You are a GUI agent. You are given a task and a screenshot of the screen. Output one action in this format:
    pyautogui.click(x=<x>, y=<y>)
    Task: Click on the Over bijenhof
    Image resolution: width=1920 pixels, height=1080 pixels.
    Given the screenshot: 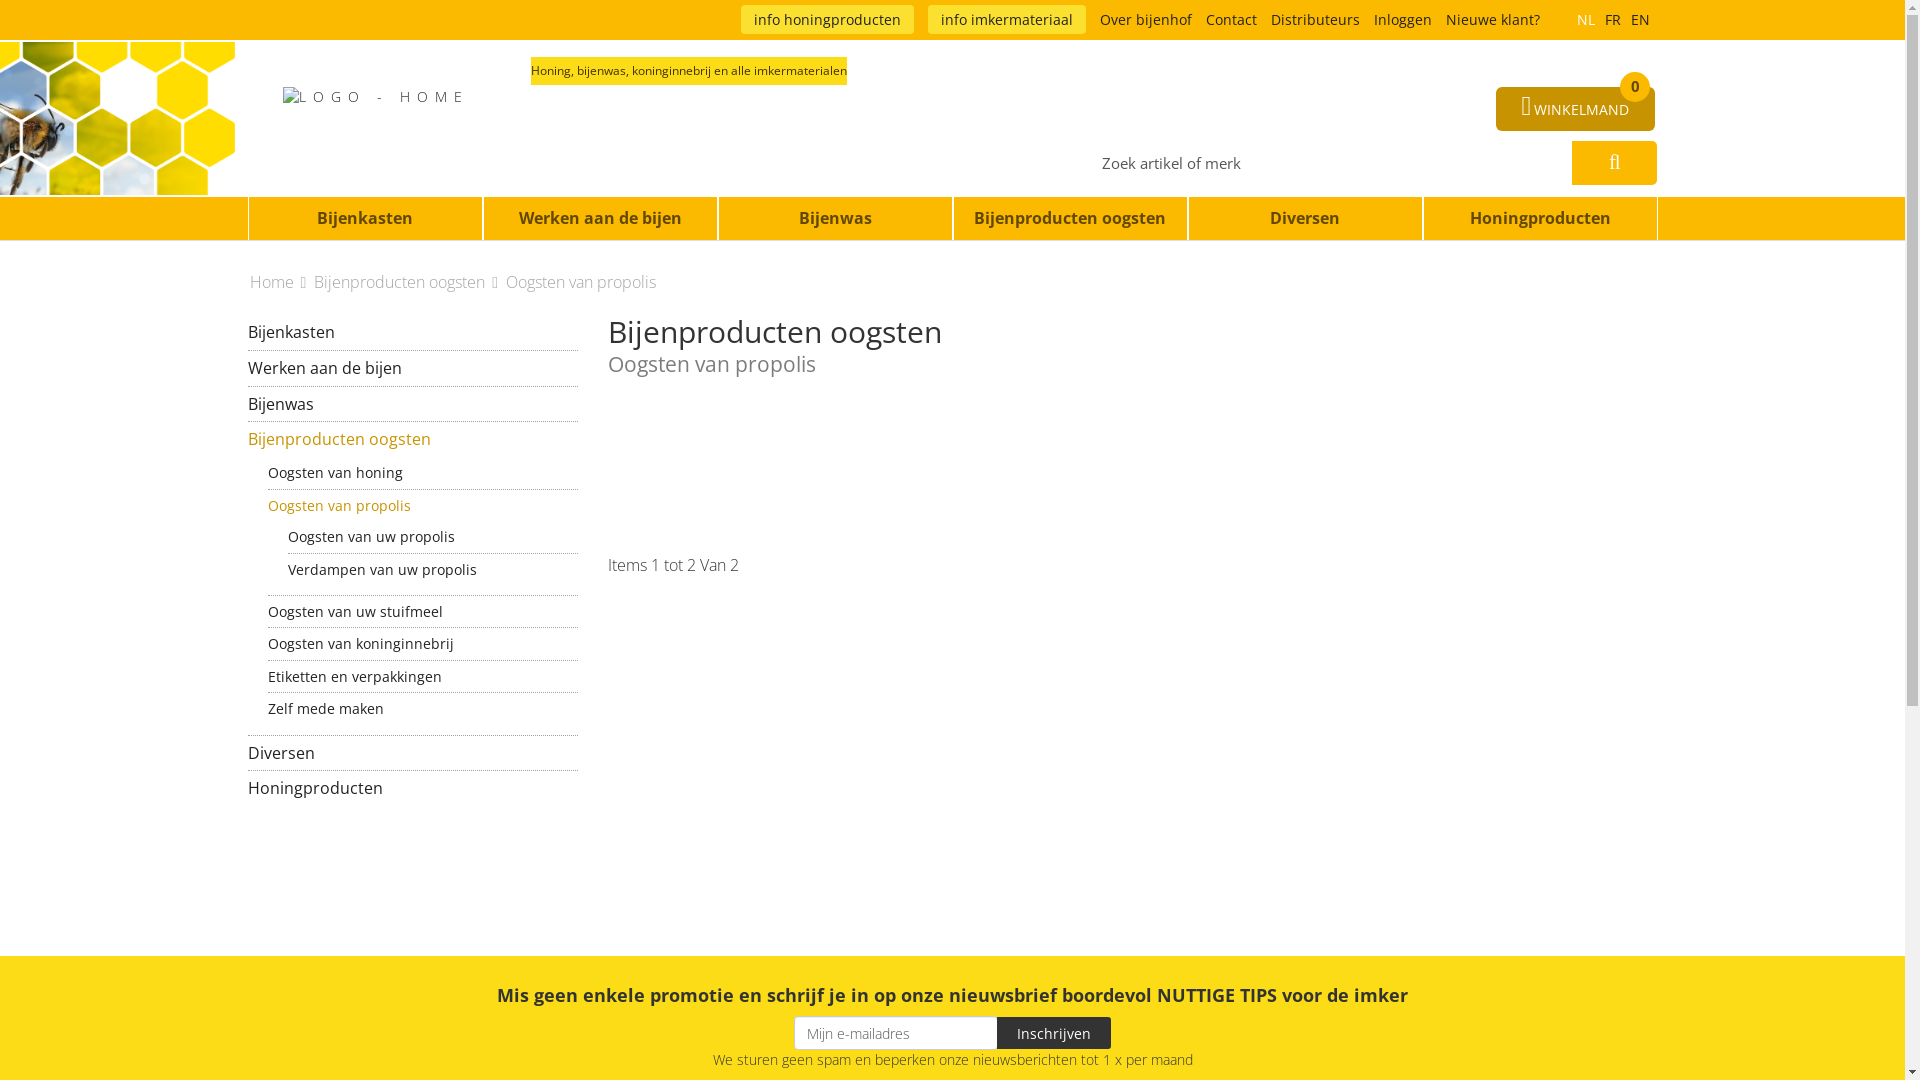 What is the action you would take?
    pyautogui.click(x=1146, y=20)
    